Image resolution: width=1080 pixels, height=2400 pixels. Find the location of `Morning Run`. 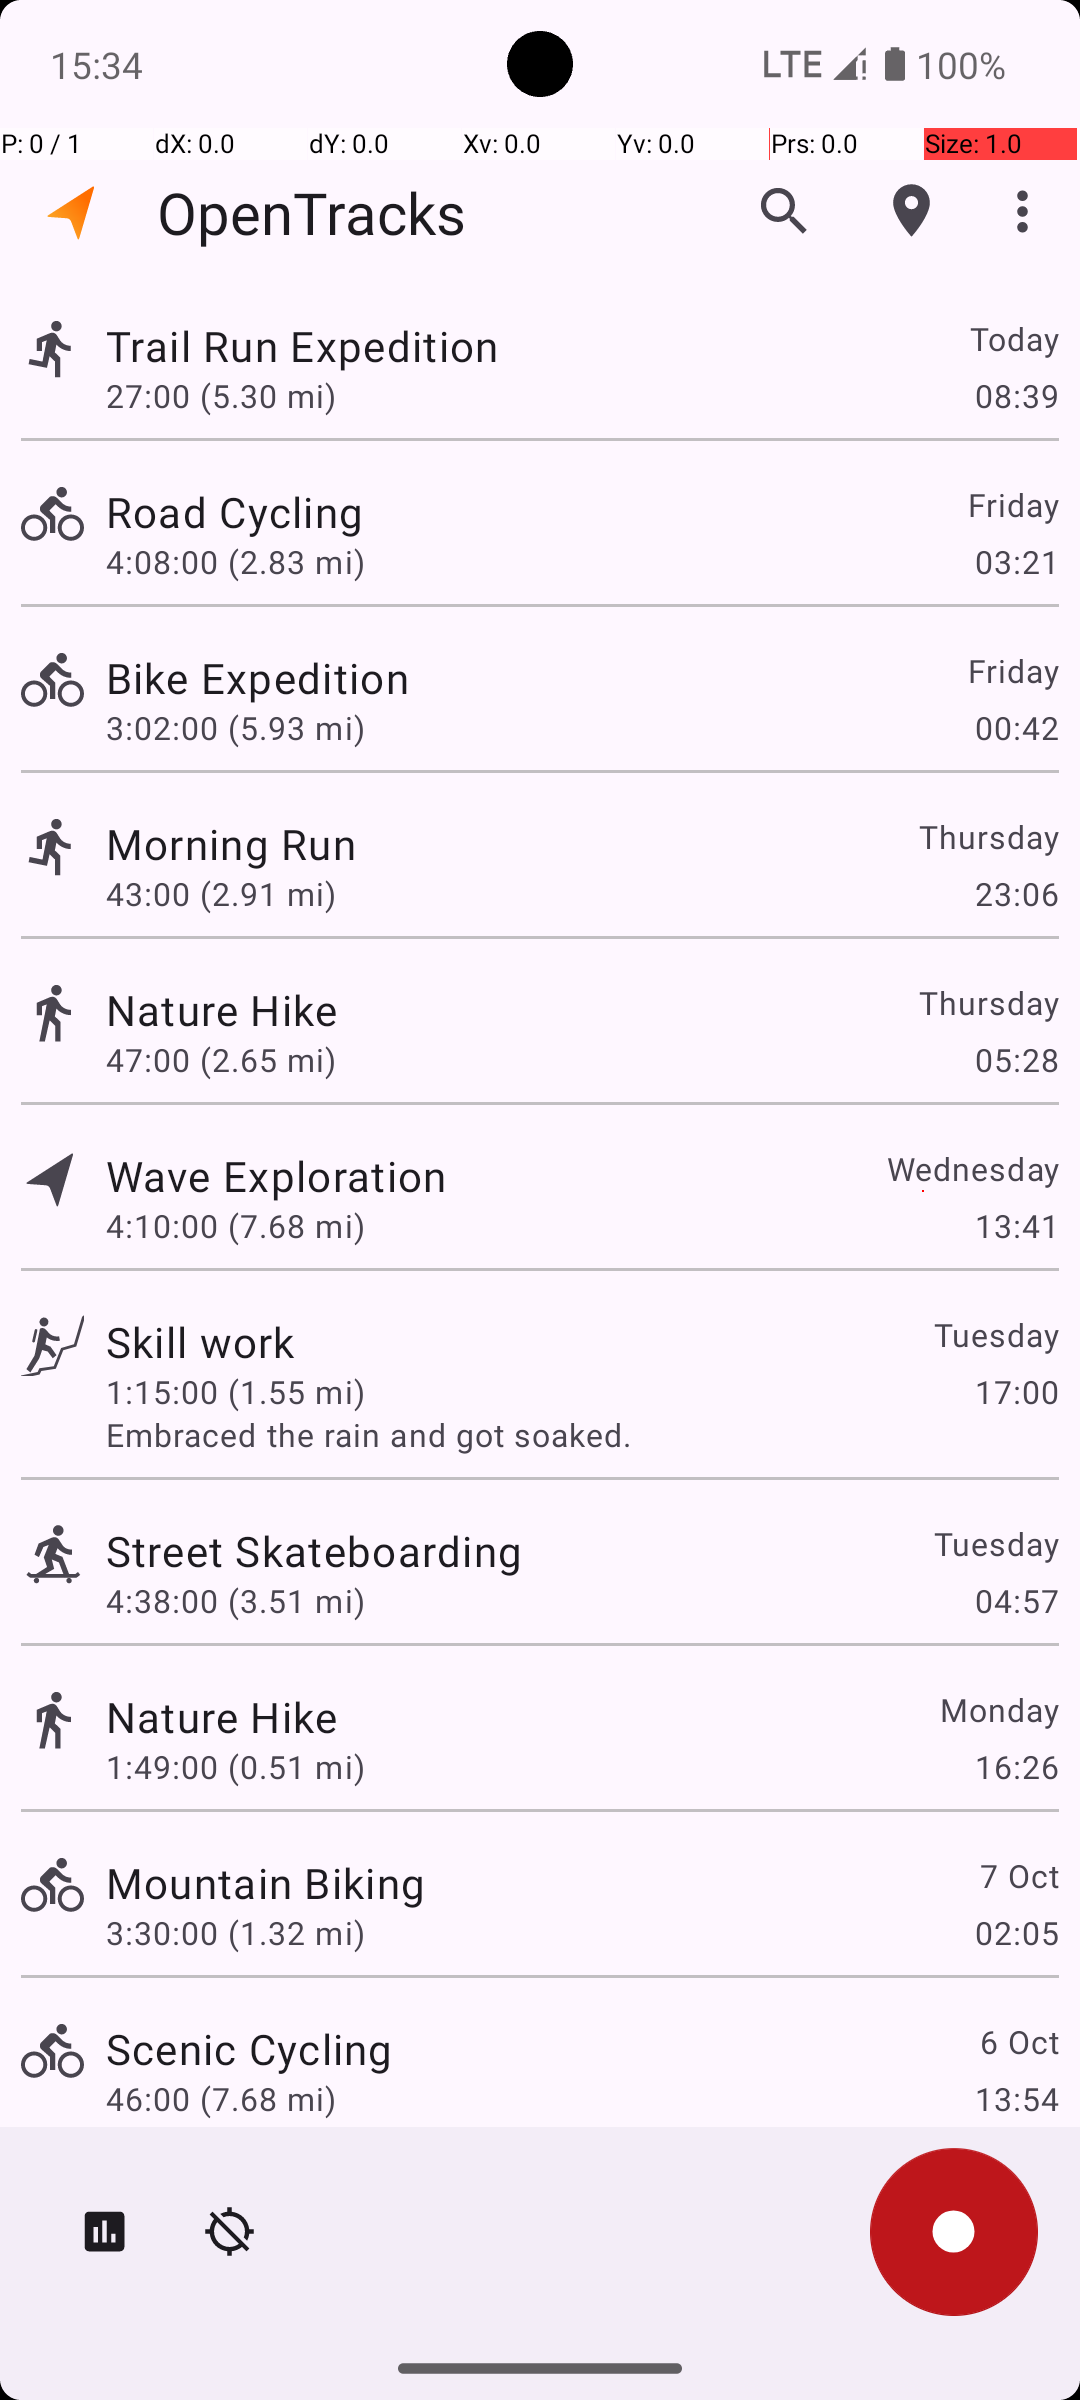

Morning Run is located at coordinates (231, 844).